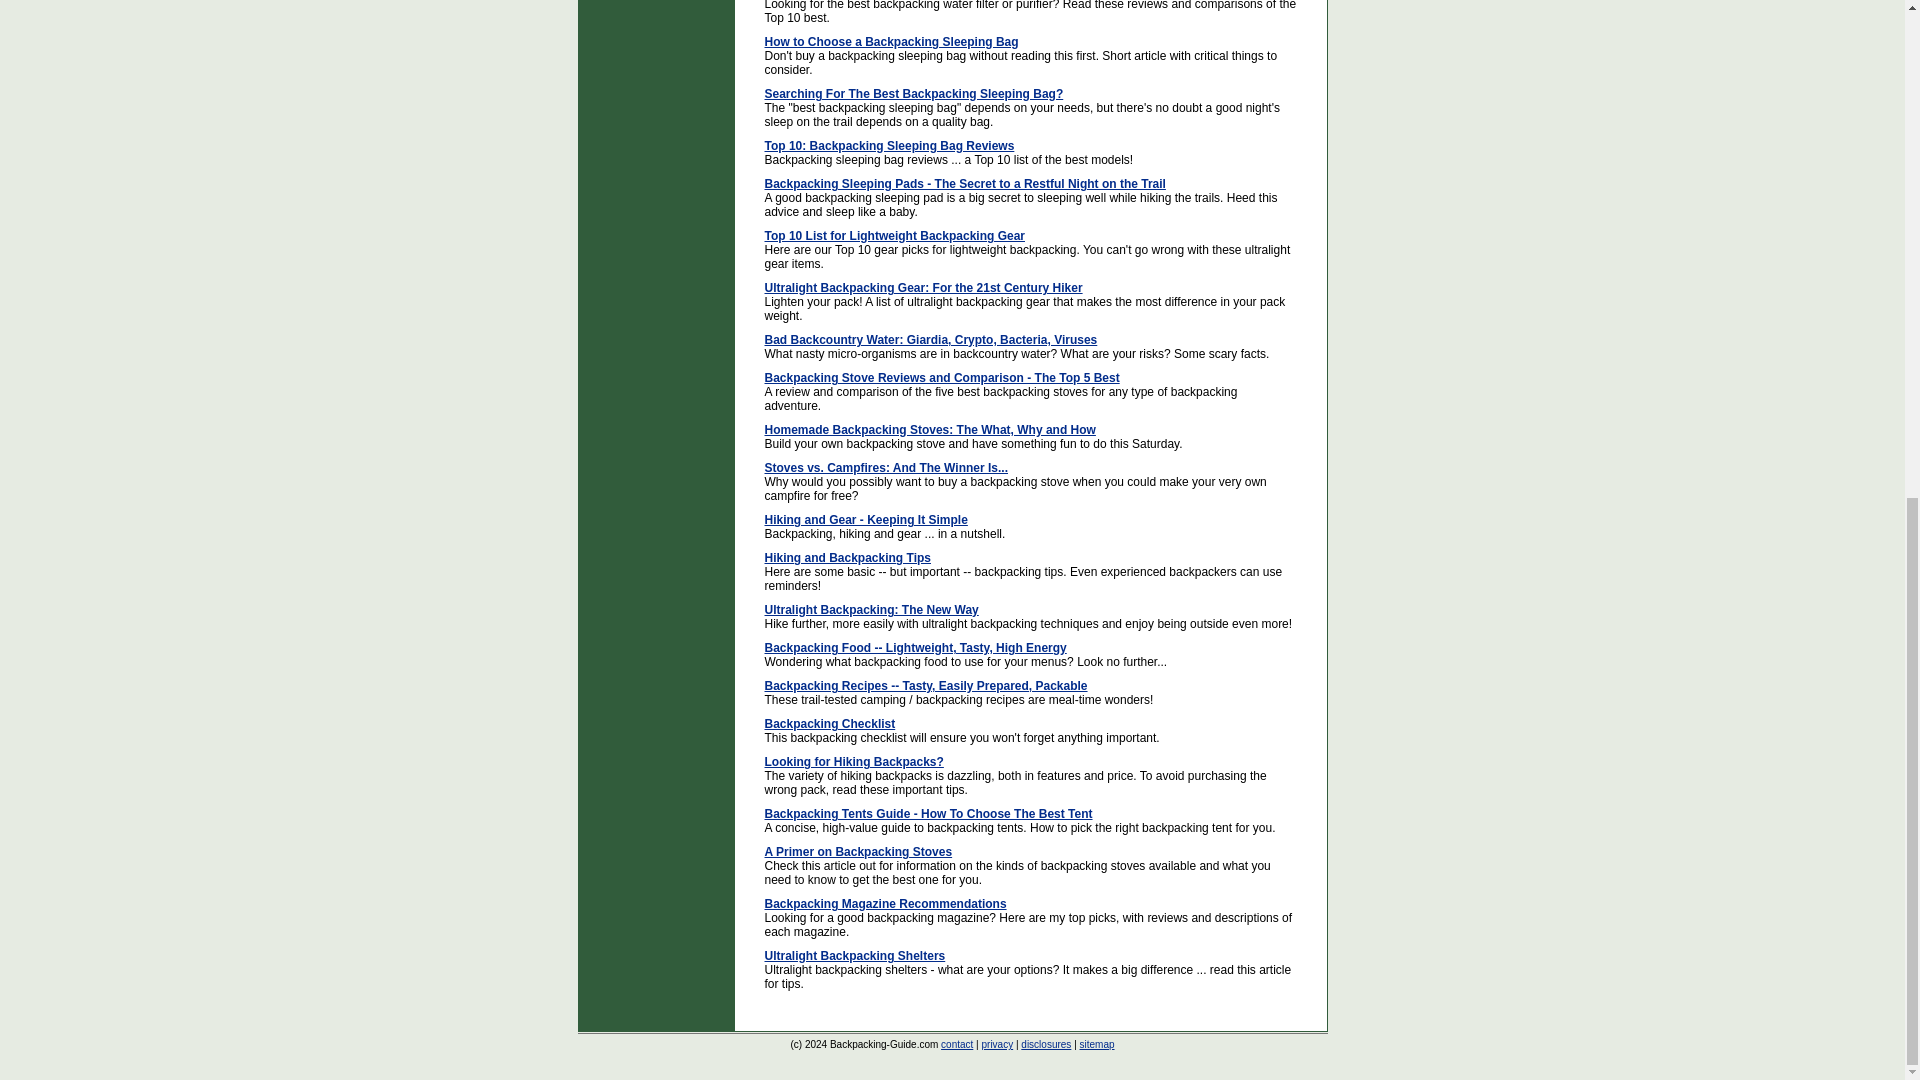  I want to click on contact, so click(956, 1044).